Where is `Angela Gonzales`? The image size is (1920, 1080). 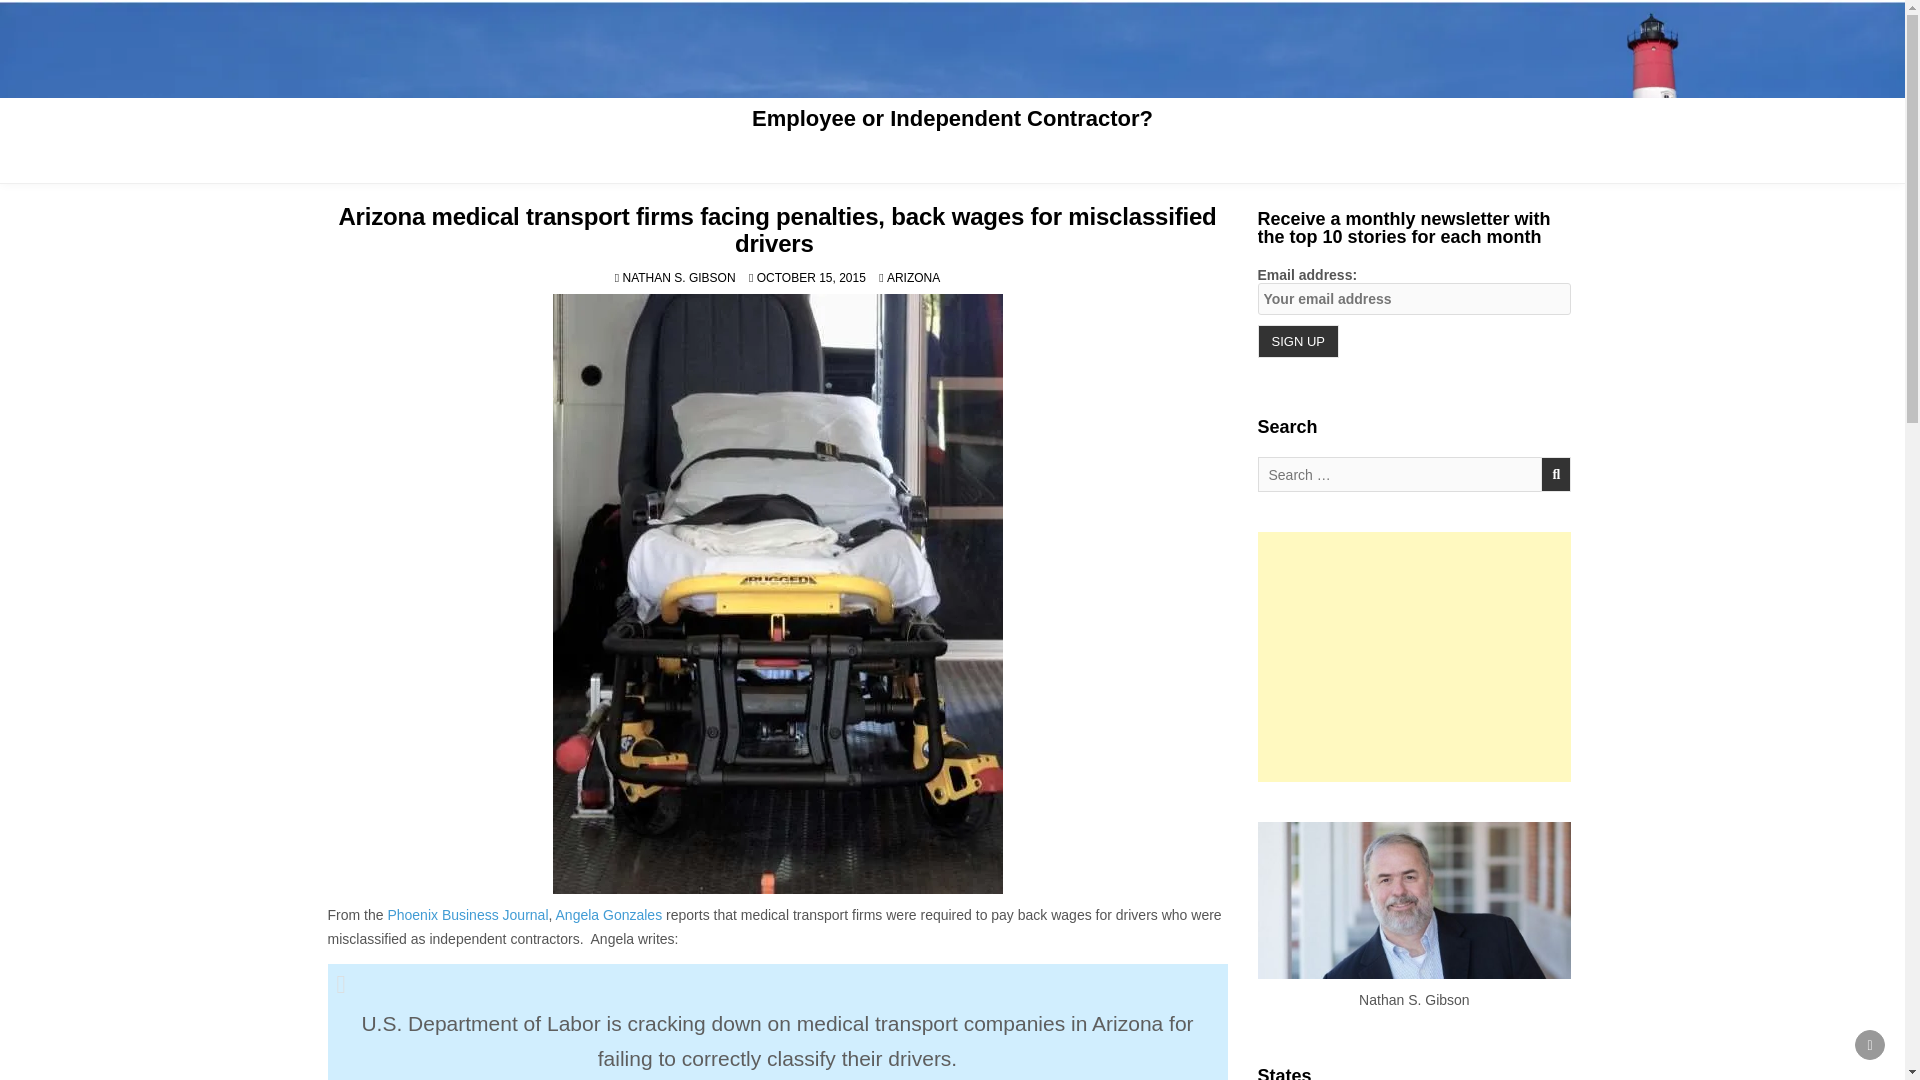
Angela Gonzales is located at coordinates (609, 915).